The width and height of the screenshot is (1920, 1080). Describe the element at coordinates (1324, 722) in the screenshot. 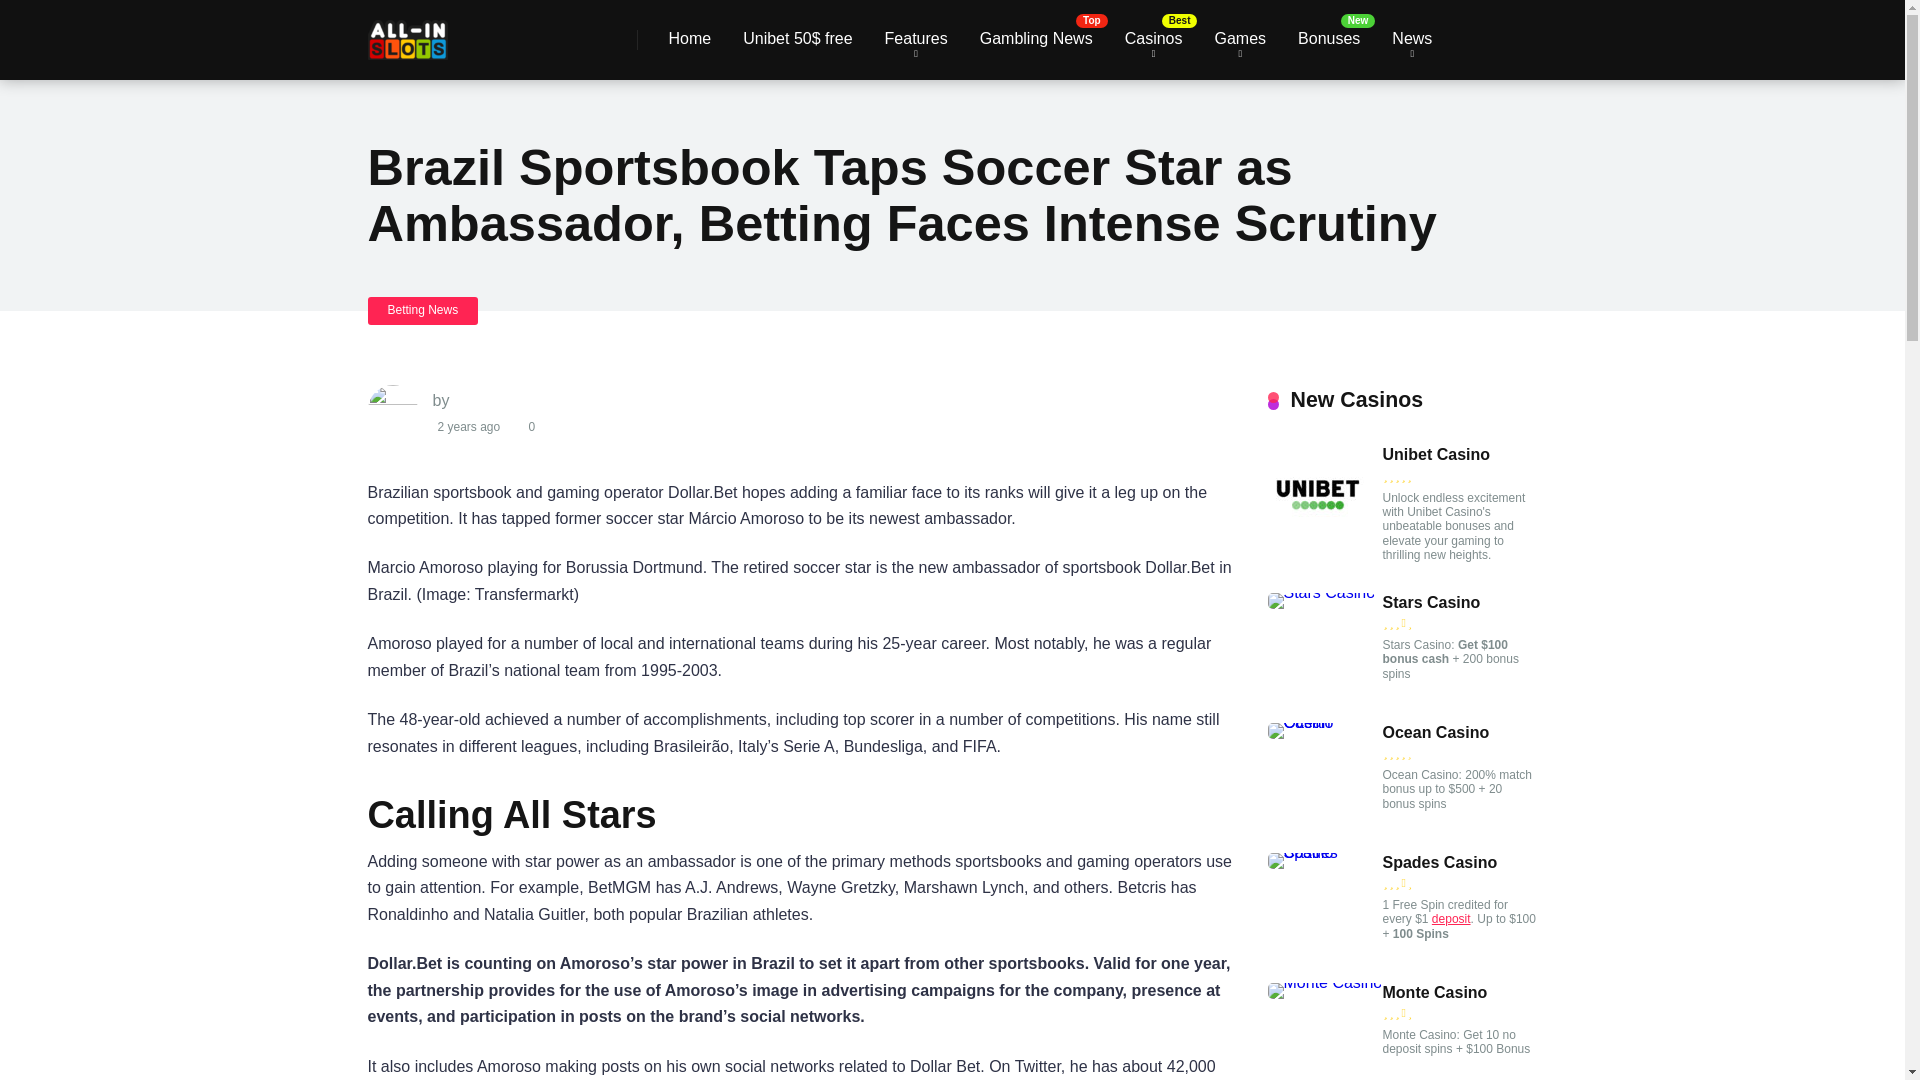

I see `Ocean Casino` at that location.